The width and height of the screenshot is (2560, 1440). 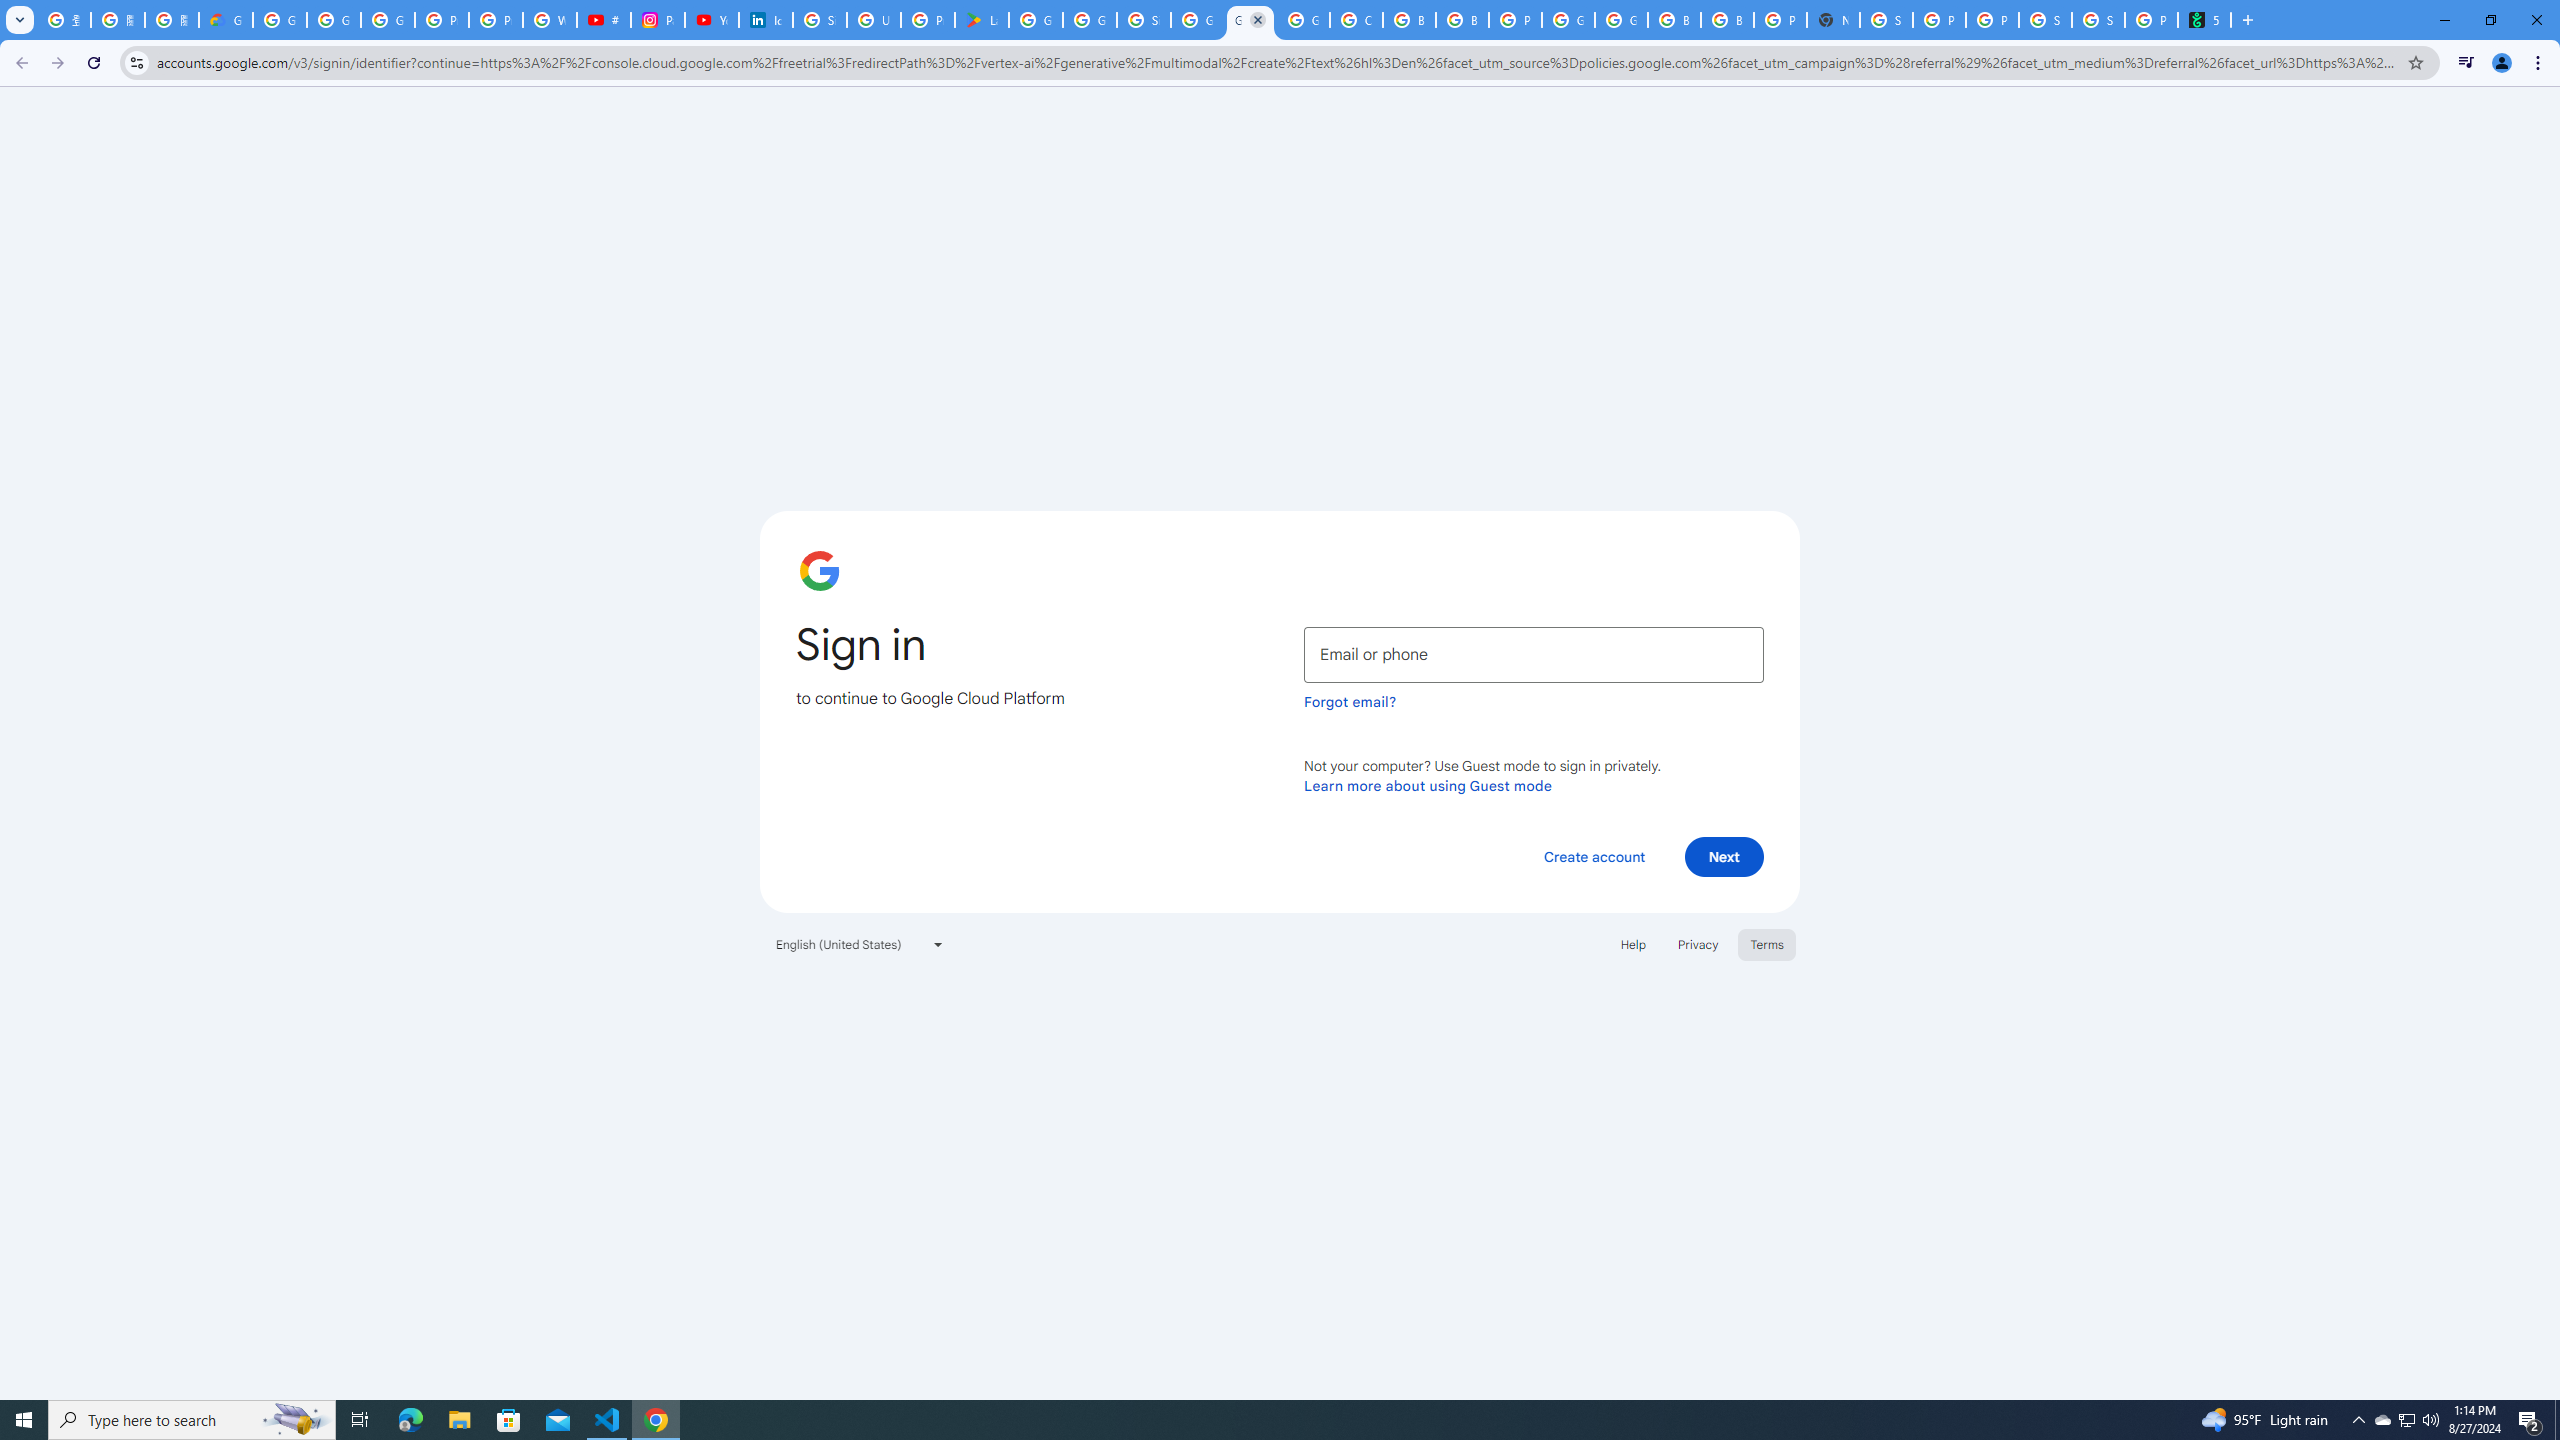 What do you see at coordinates (496, 20) in the screenshot?
I see `Privacy Help Center - Policies Help` at bounding box center [496, 20].